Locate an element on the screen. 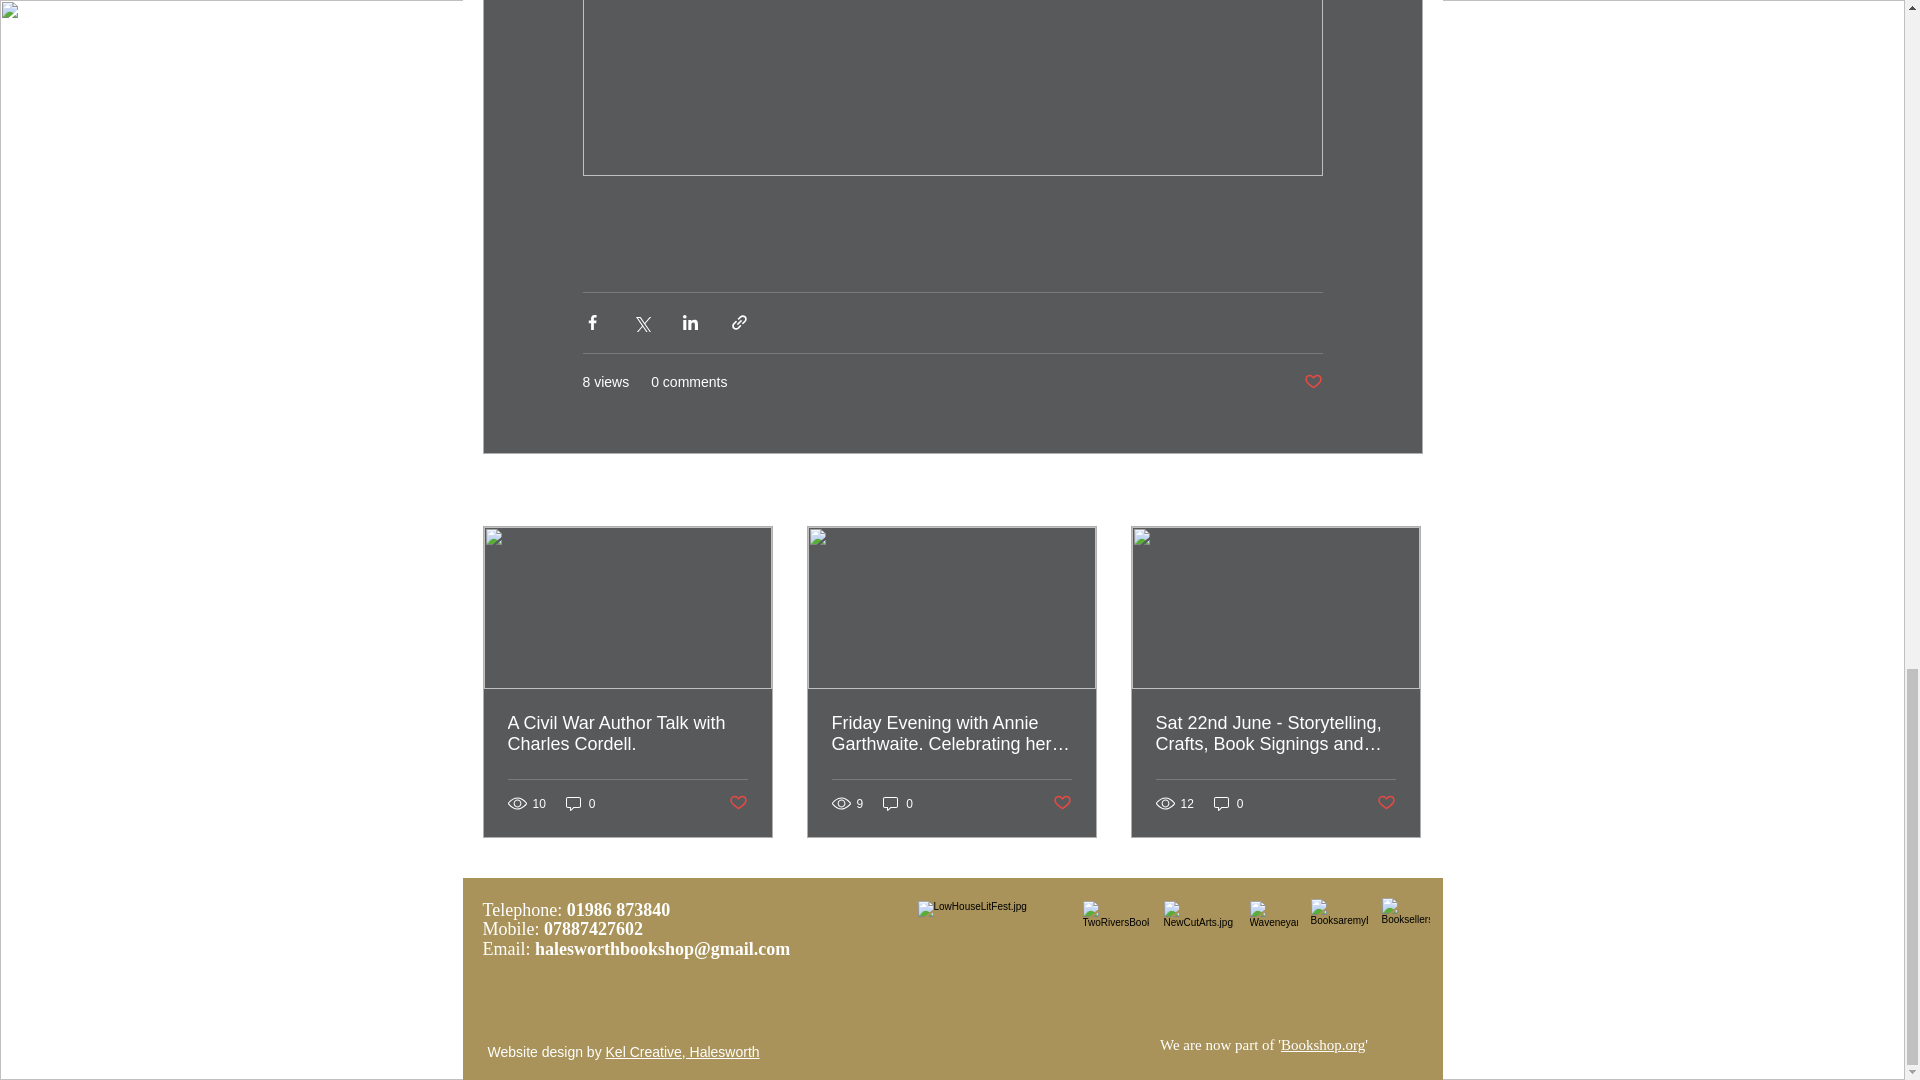  Post not marked as liked is located at coordinates (1386, 803).